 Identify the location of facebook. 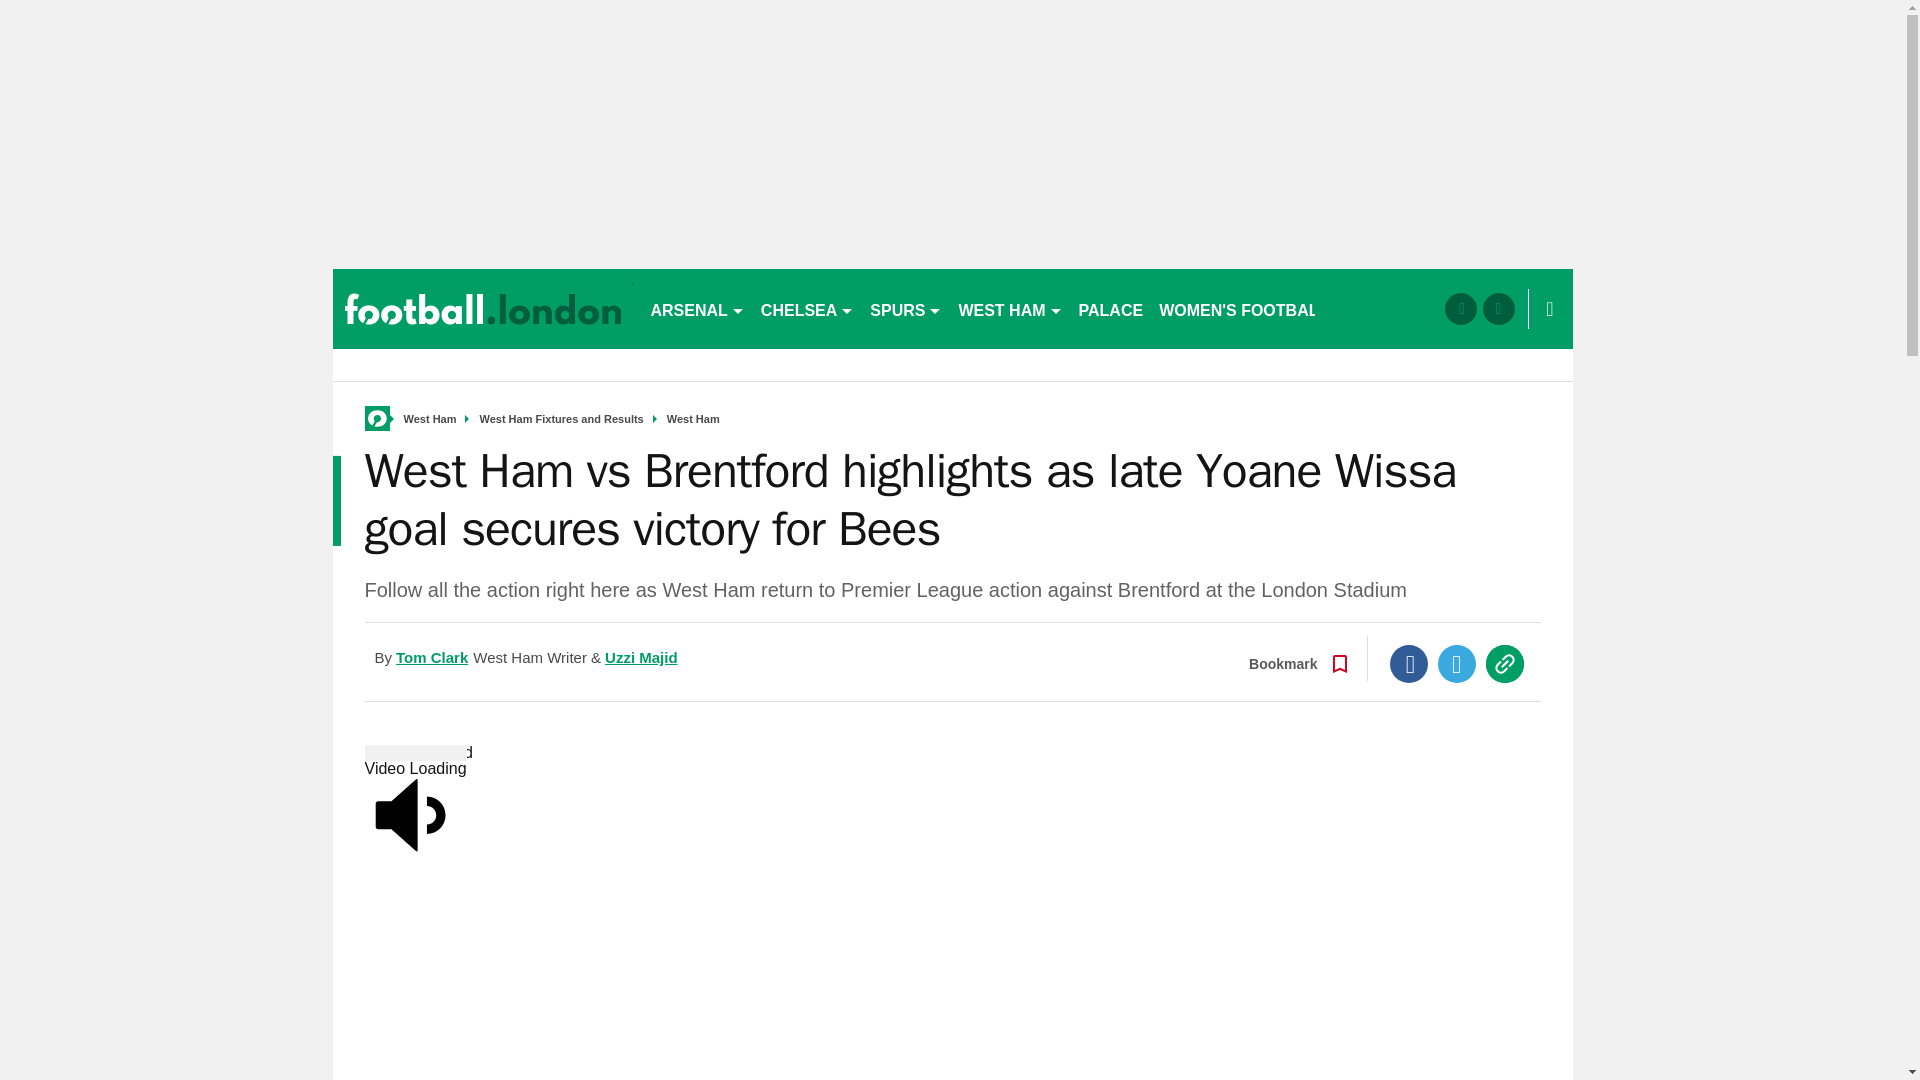
(1460, 308).